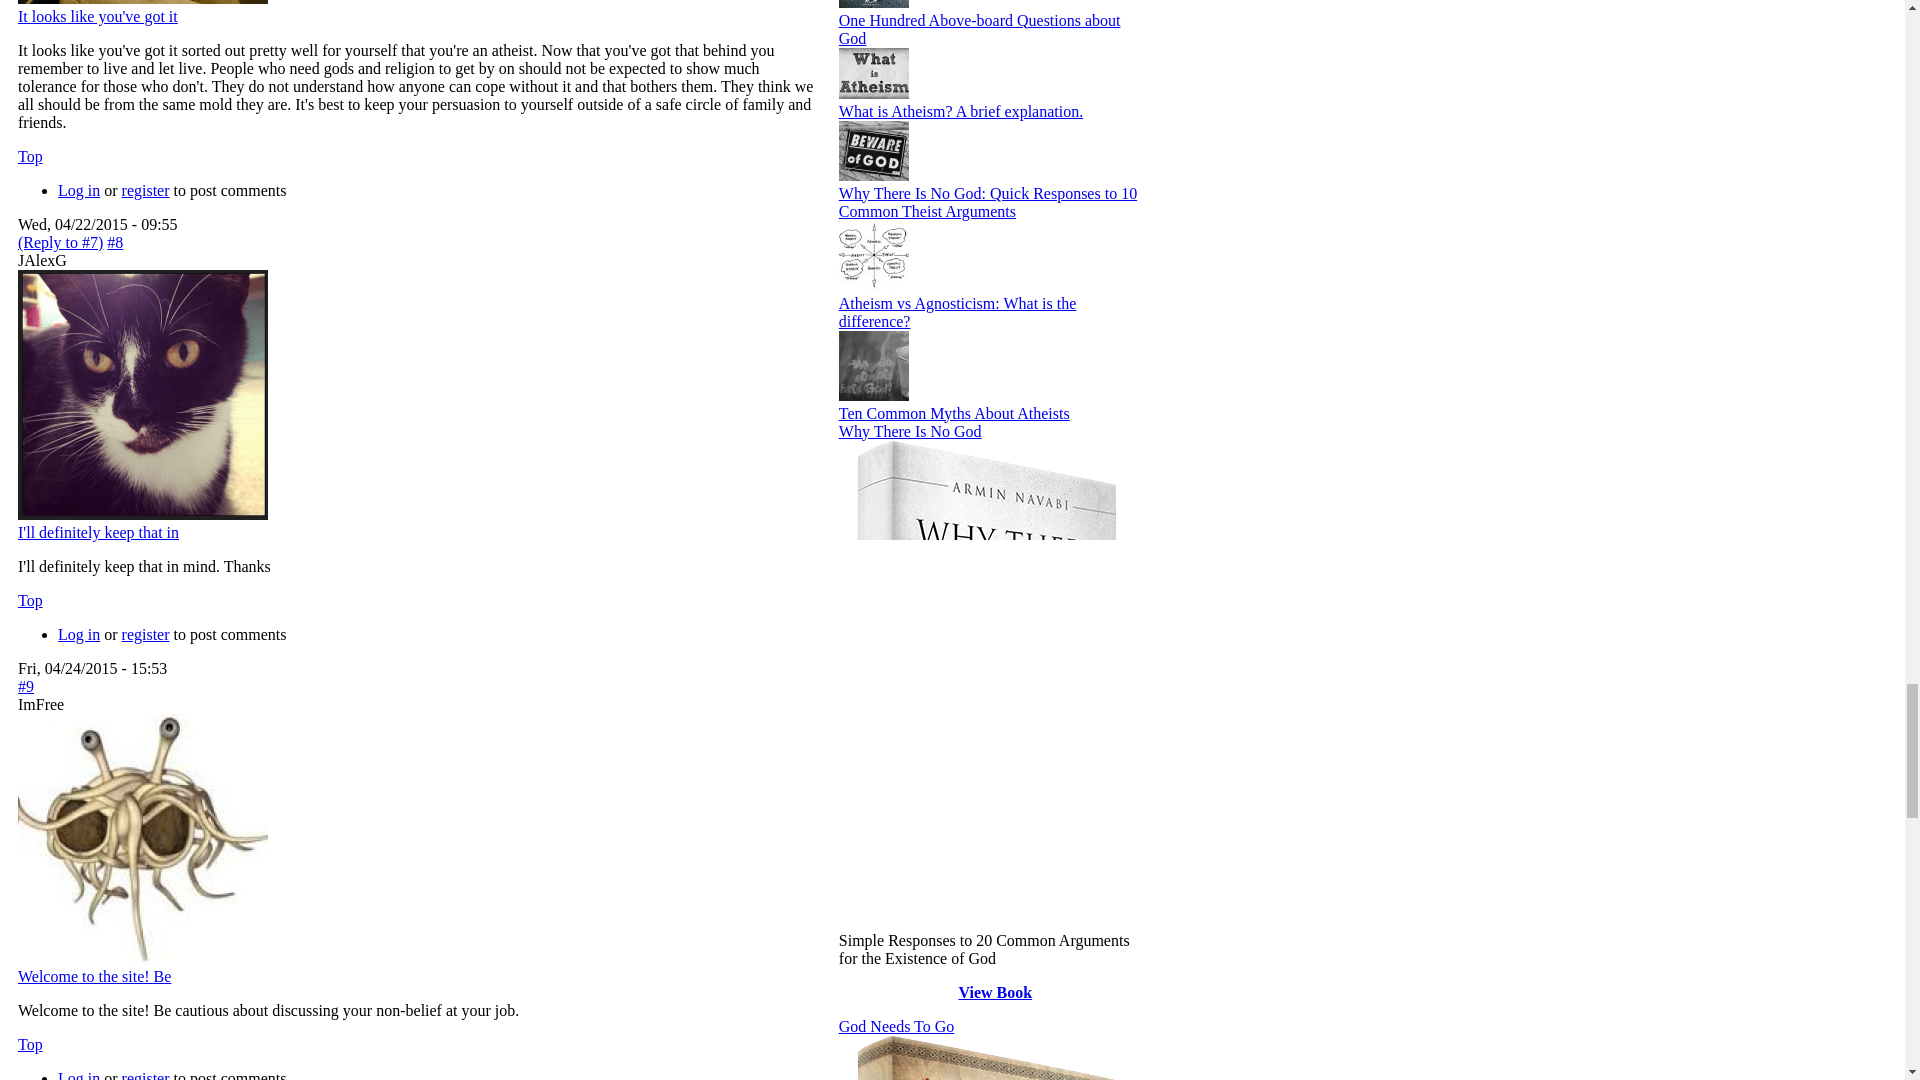  What do you see at coordinates (30, 156) in the screenshot?
I see `Jump to top of page` at bounding box center [30, 156].